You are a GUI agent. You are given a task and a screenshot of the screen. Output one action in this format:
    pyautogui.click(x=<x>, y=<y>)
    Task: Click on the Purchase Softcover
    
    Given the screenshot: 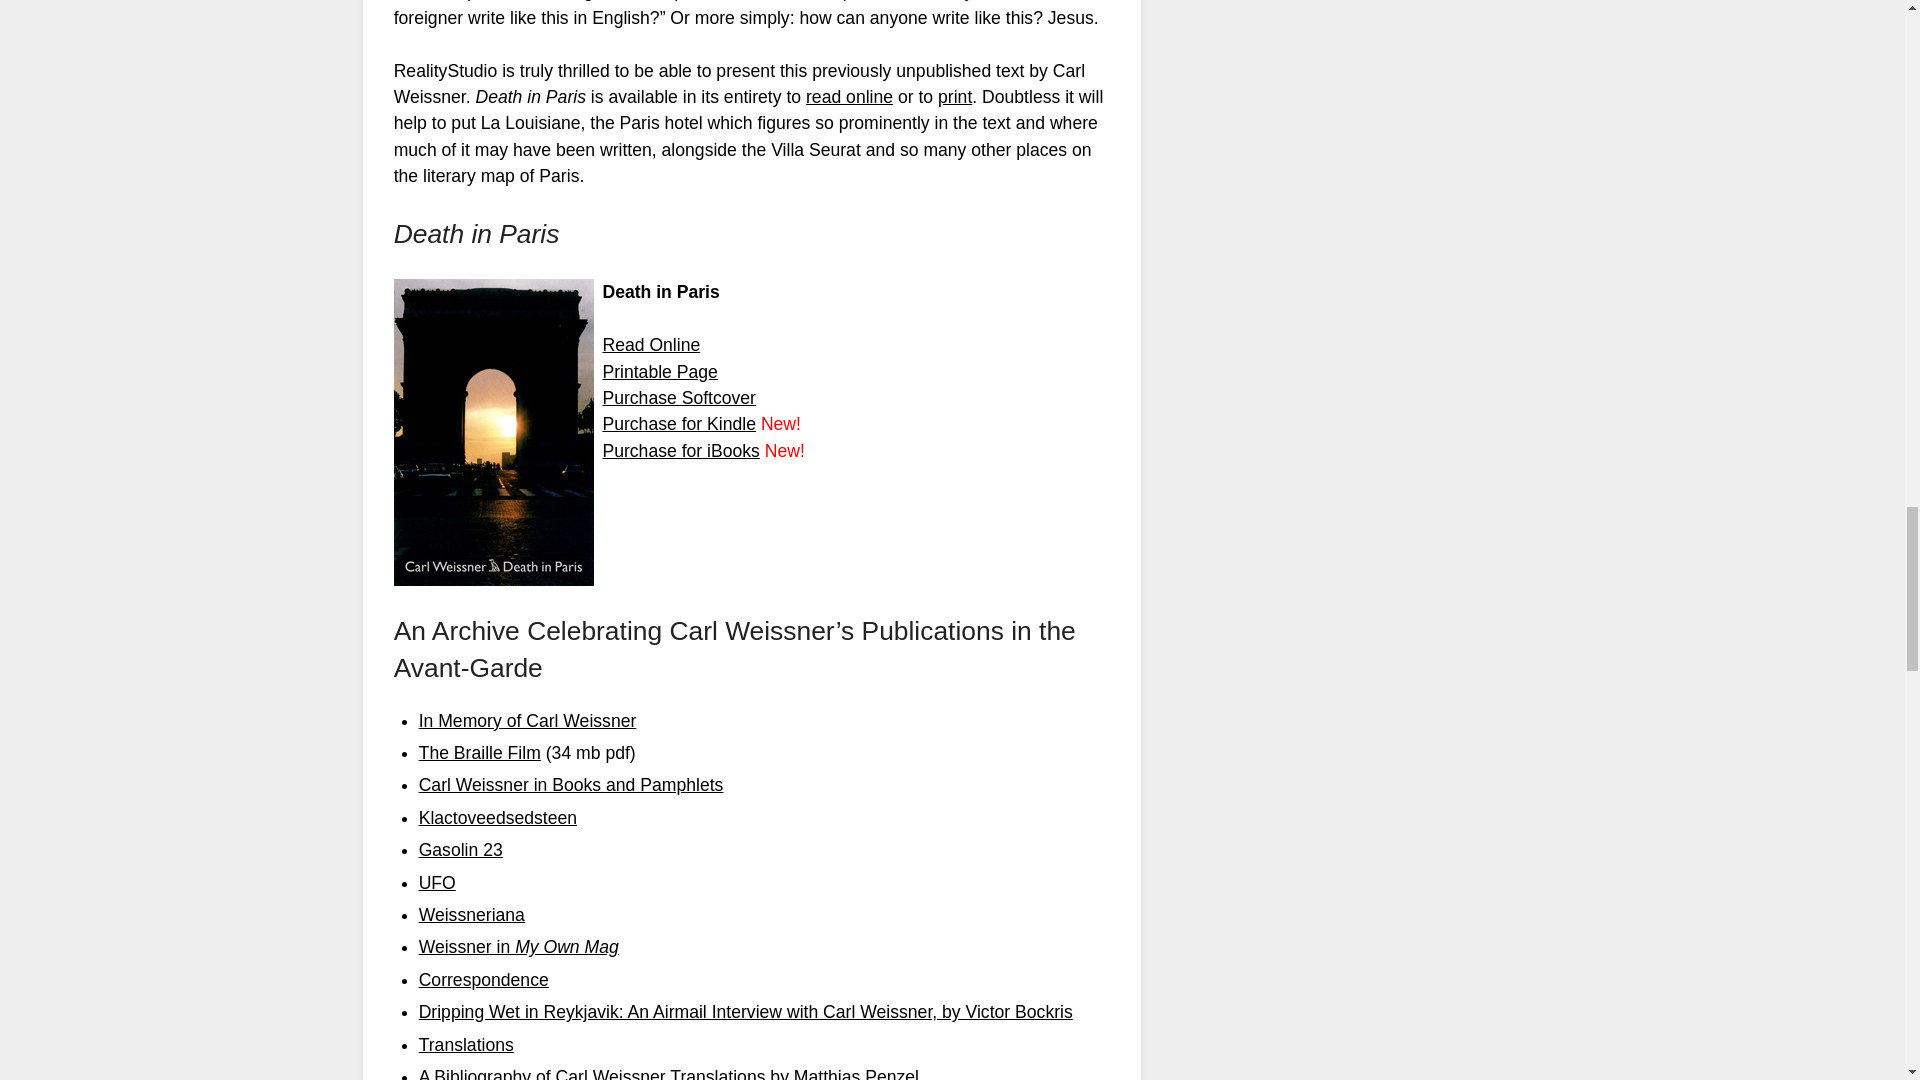 What is the action you would take?
    pyautogui.click(x=679, y=398)
    